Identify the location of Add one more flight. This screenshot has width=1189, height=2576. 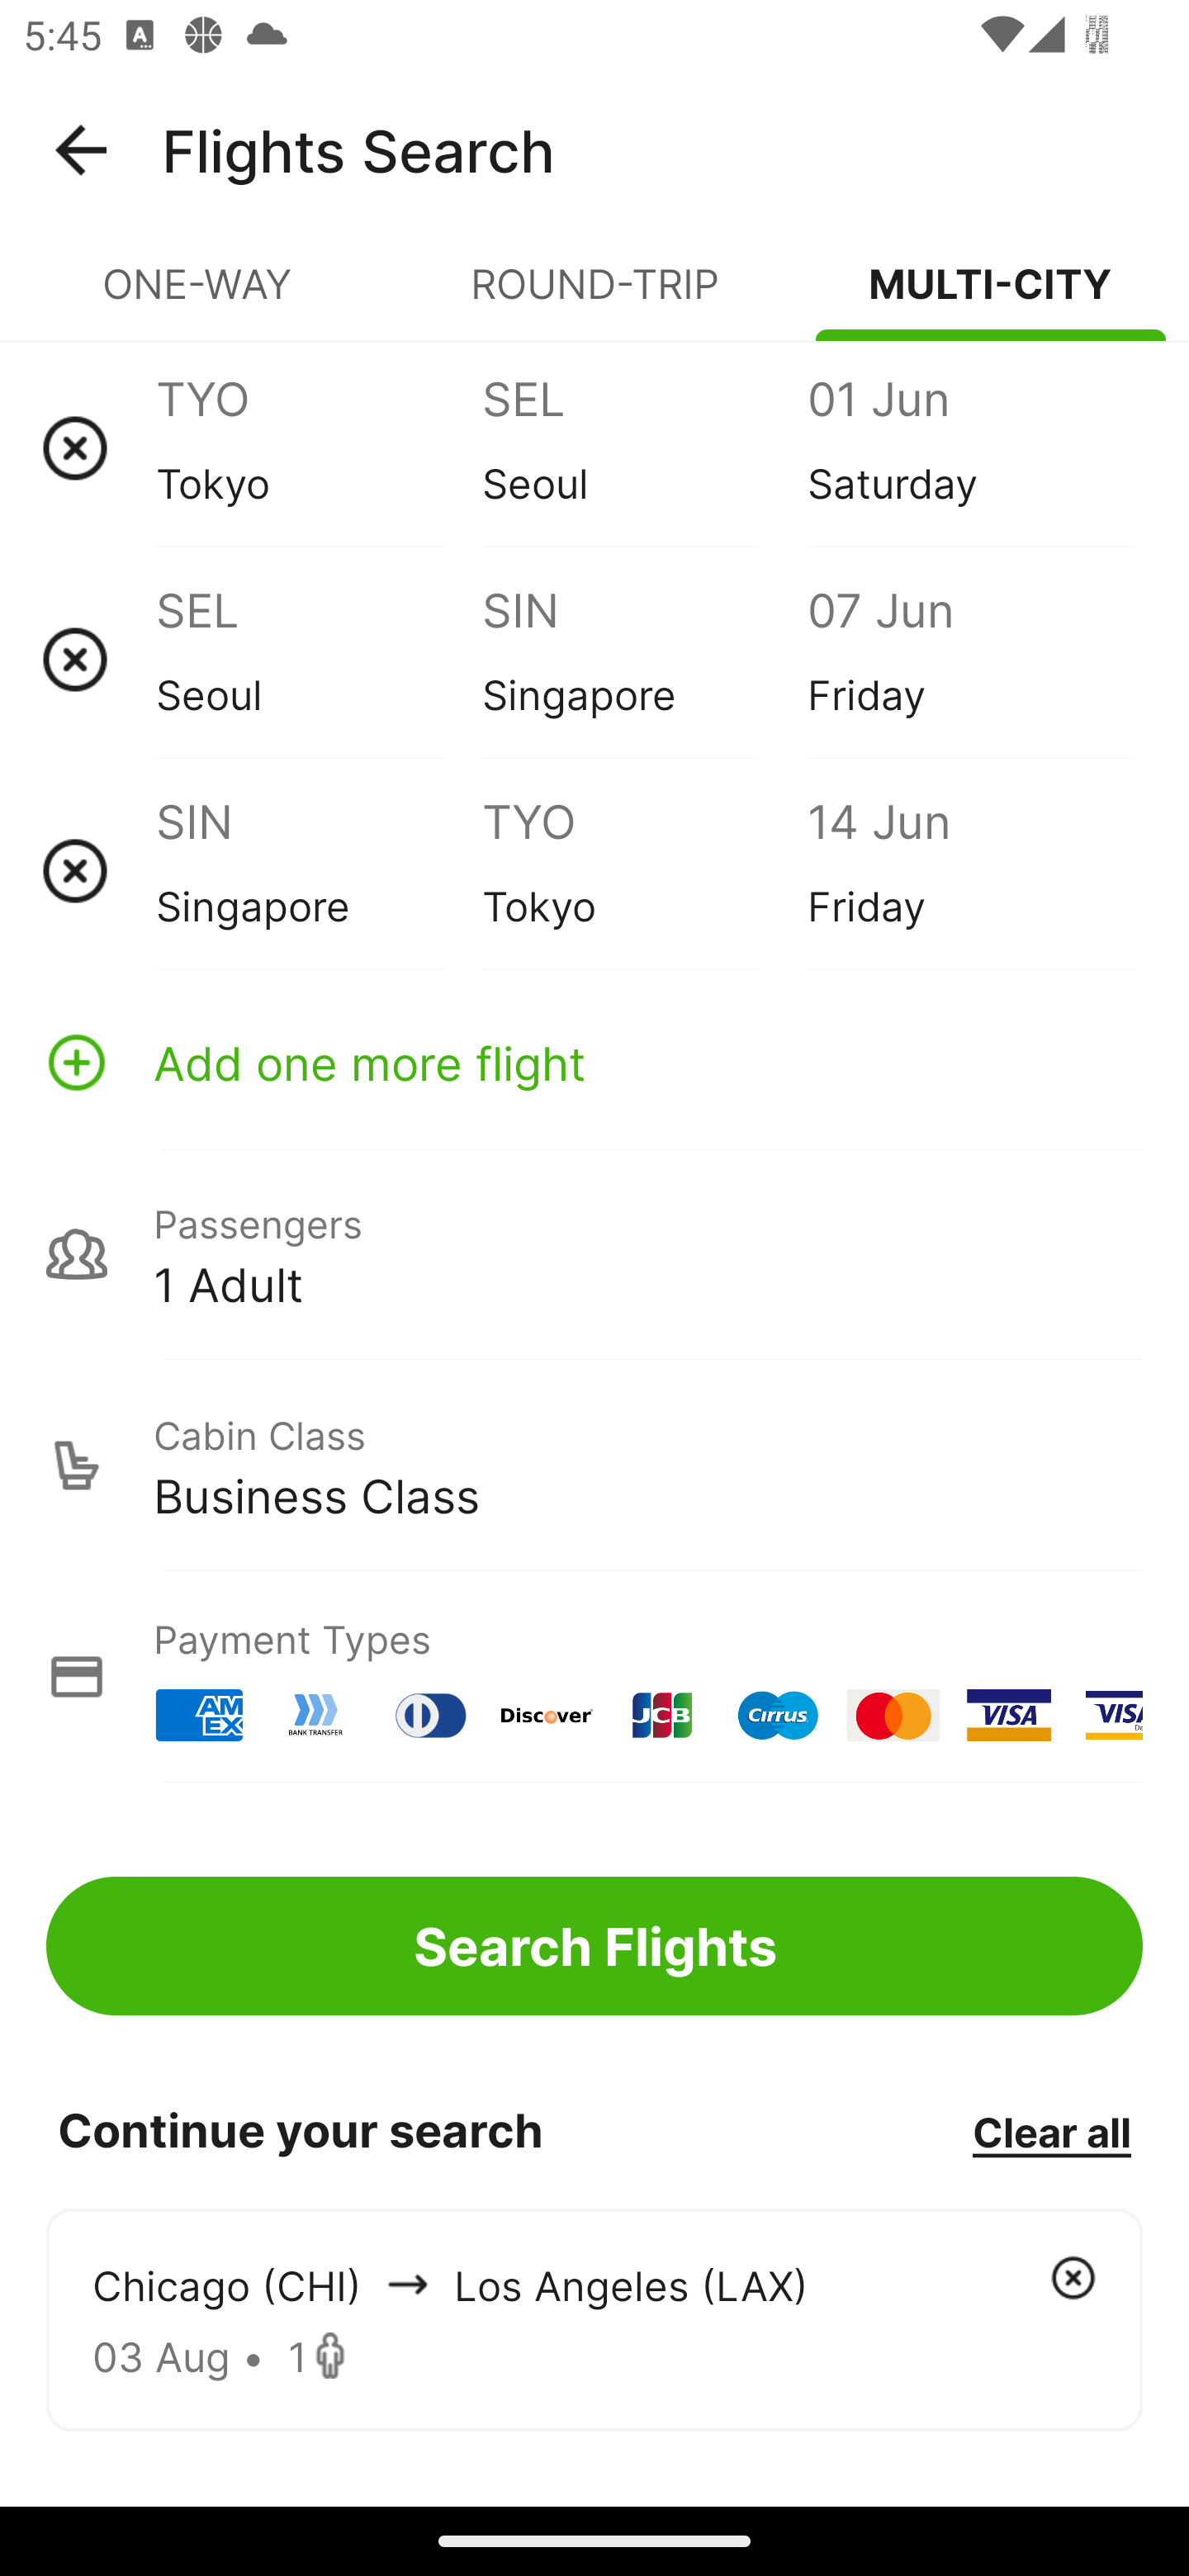
(594, 1062).